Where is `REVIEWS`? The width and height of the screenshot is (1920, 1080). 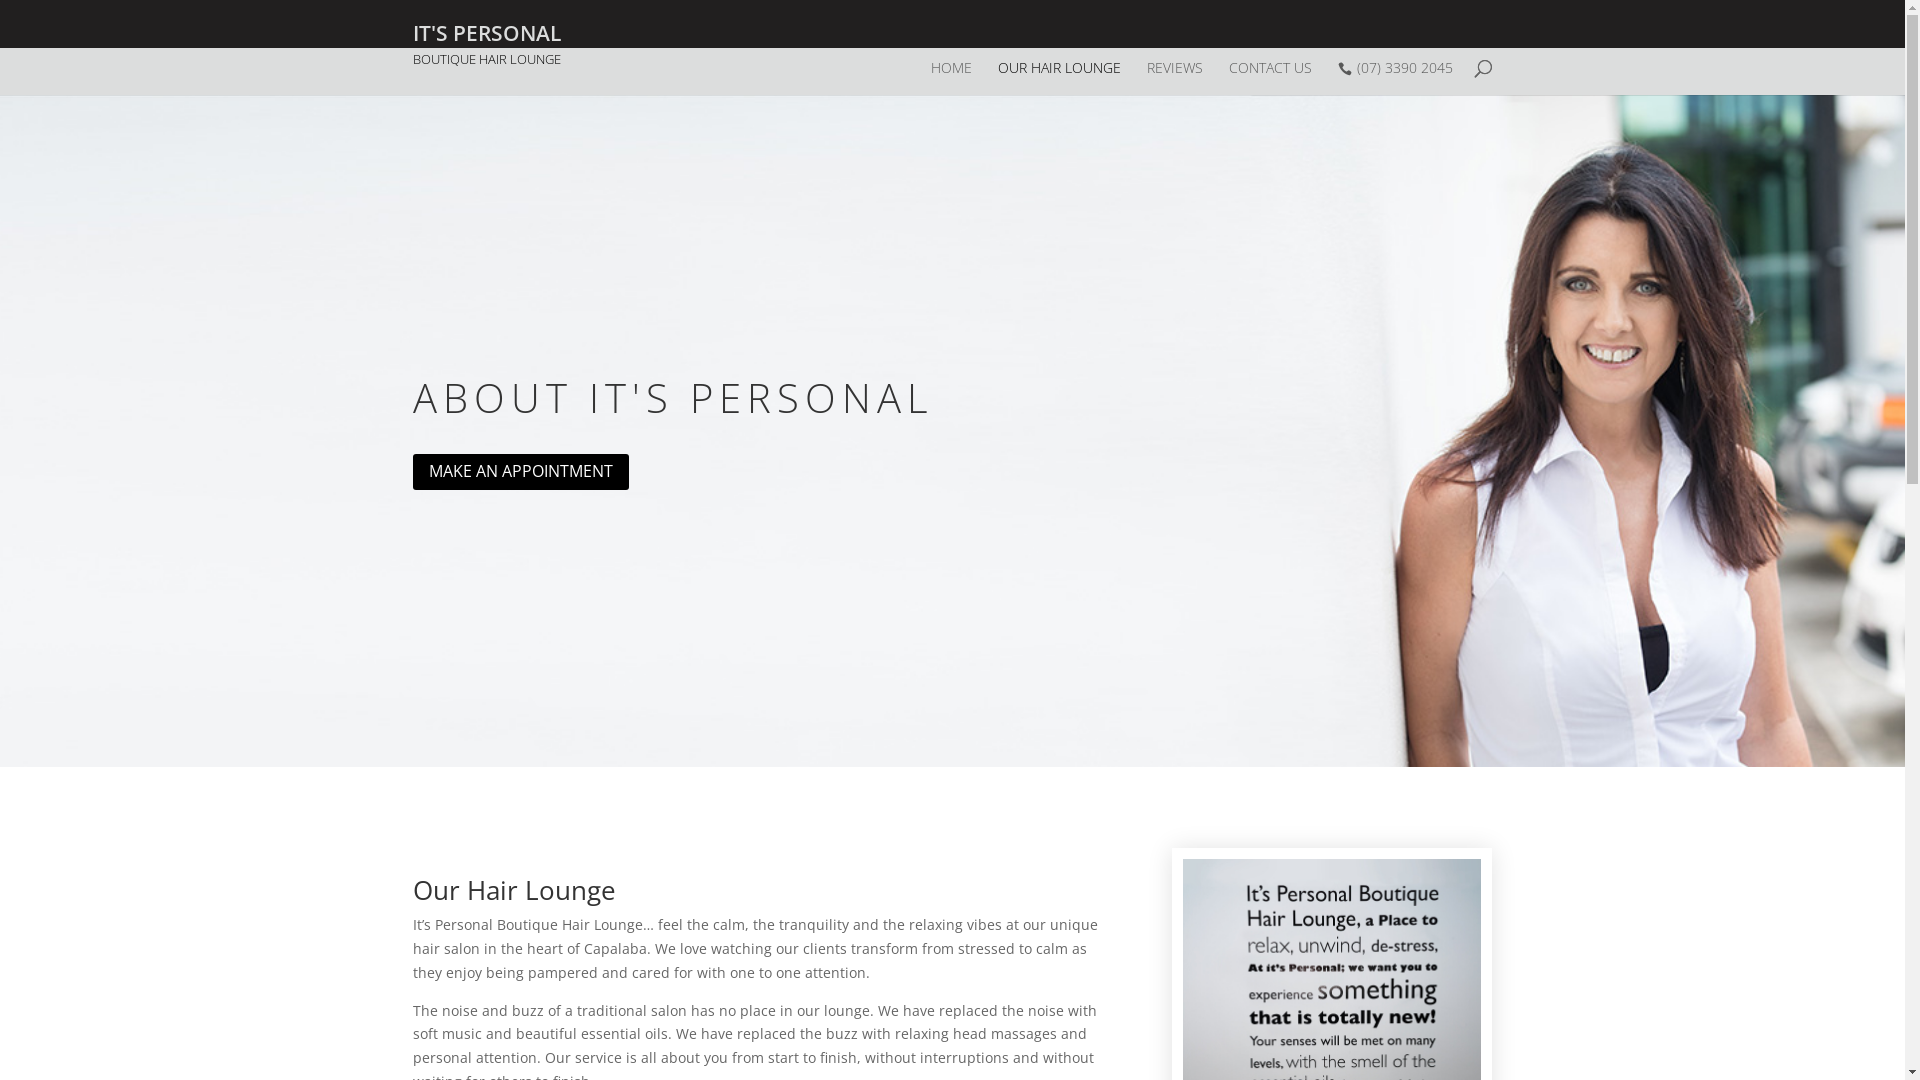 REVIEWS is located at coordinates (1174, 78).